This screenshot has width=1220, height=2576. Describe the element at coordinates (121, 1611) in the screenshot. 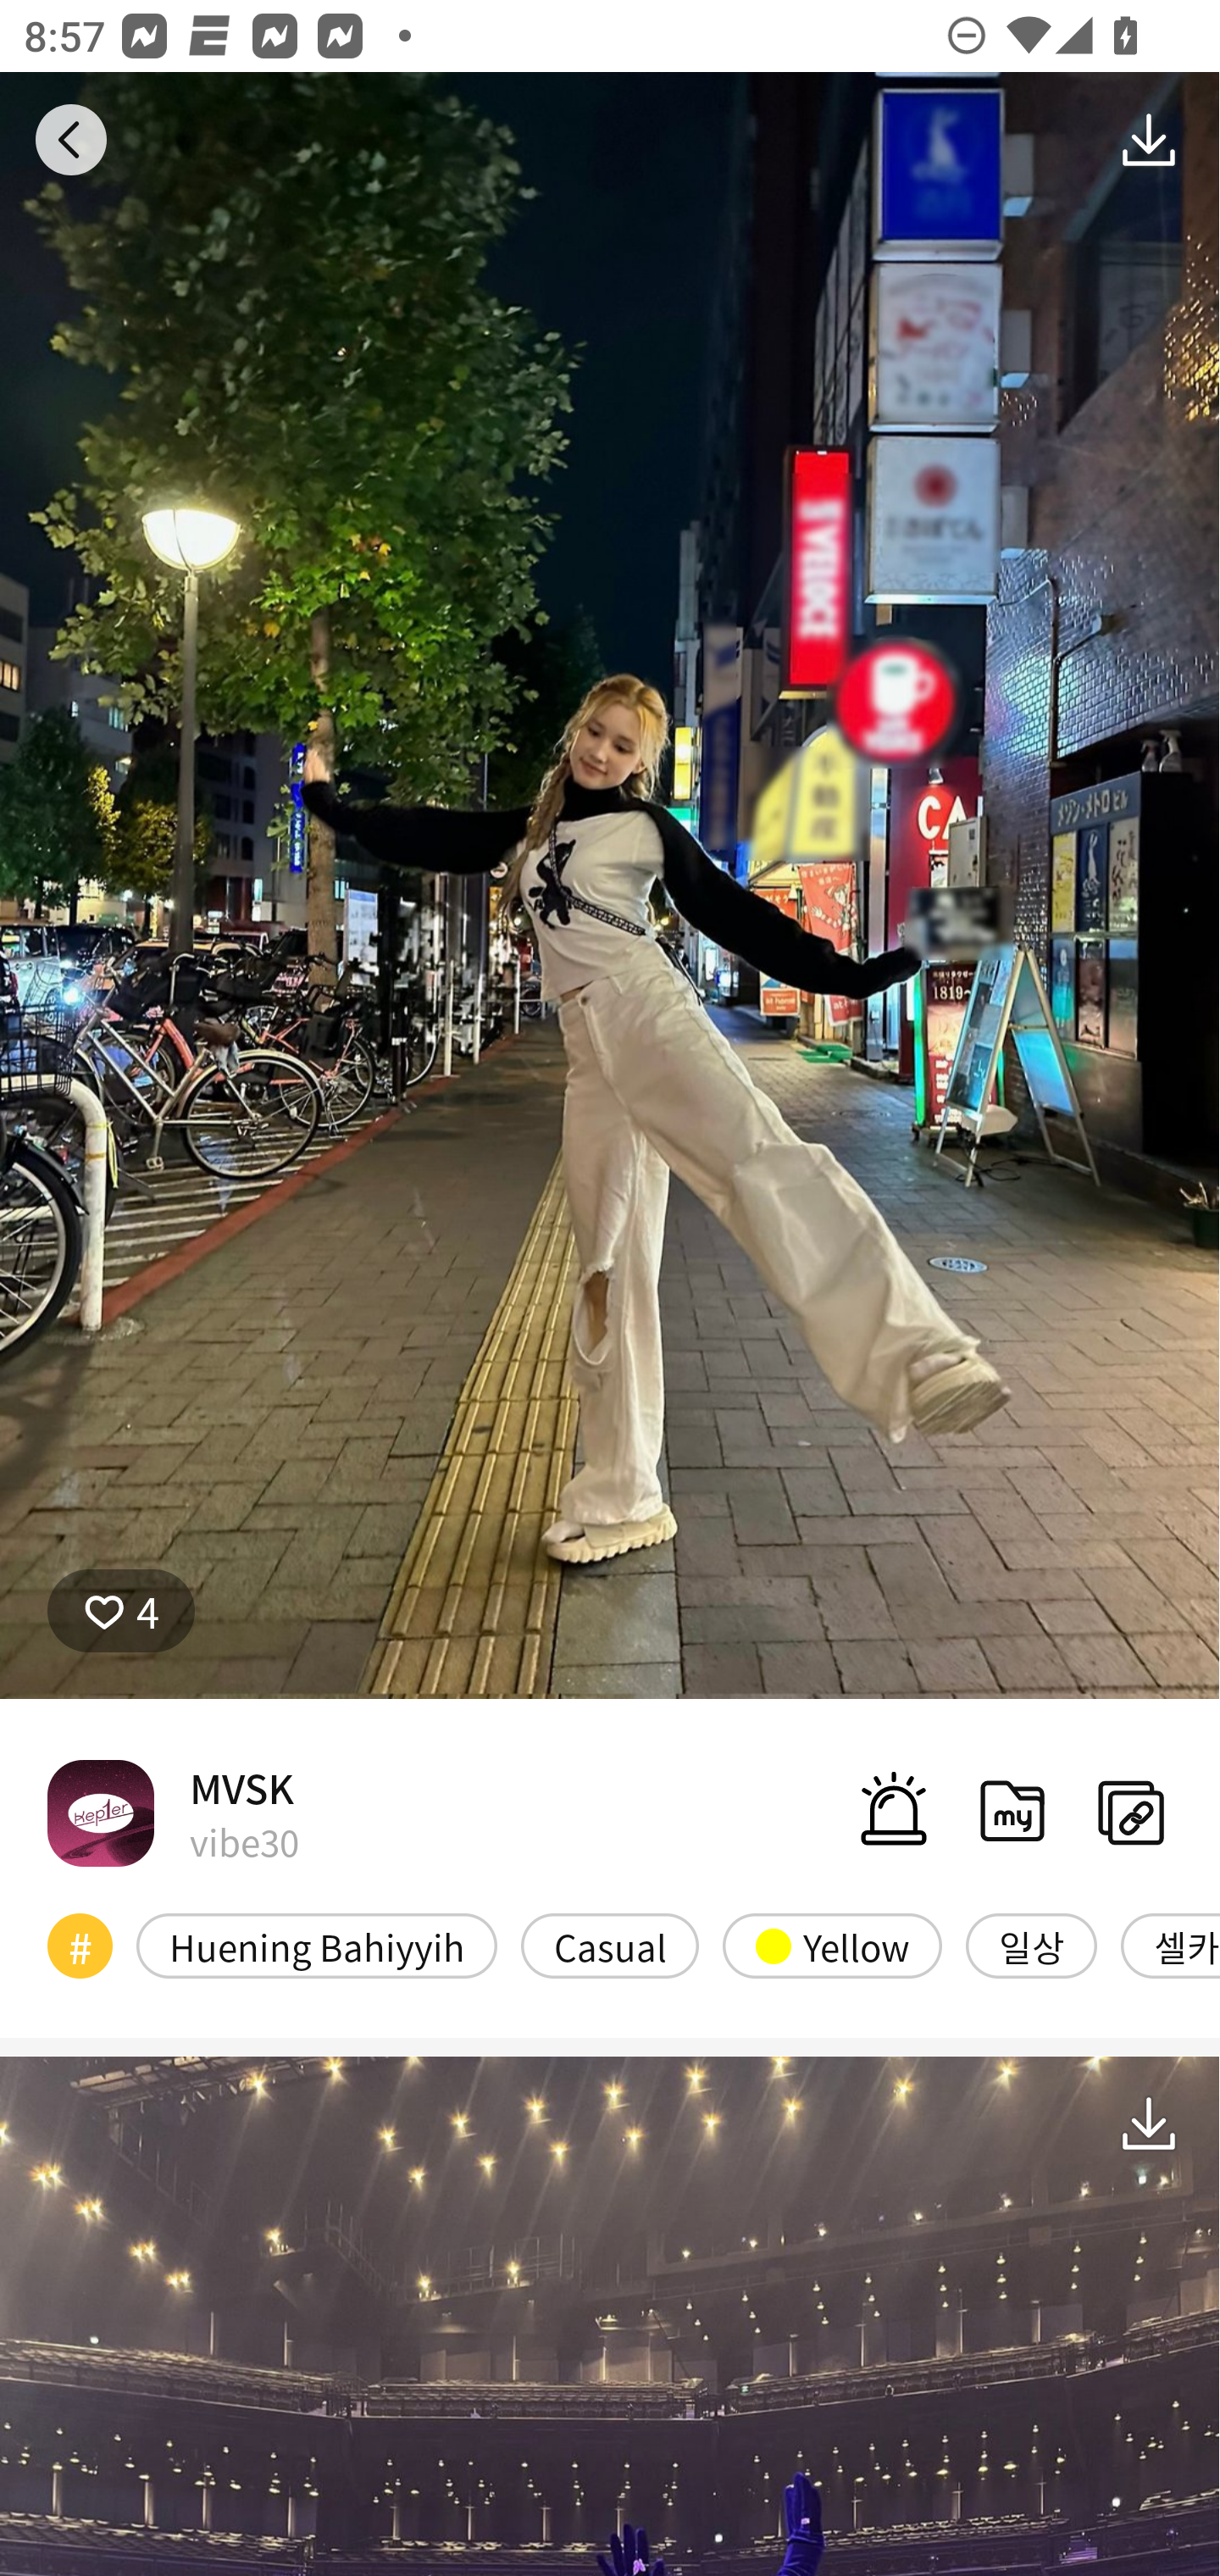

I see `4` at that location.